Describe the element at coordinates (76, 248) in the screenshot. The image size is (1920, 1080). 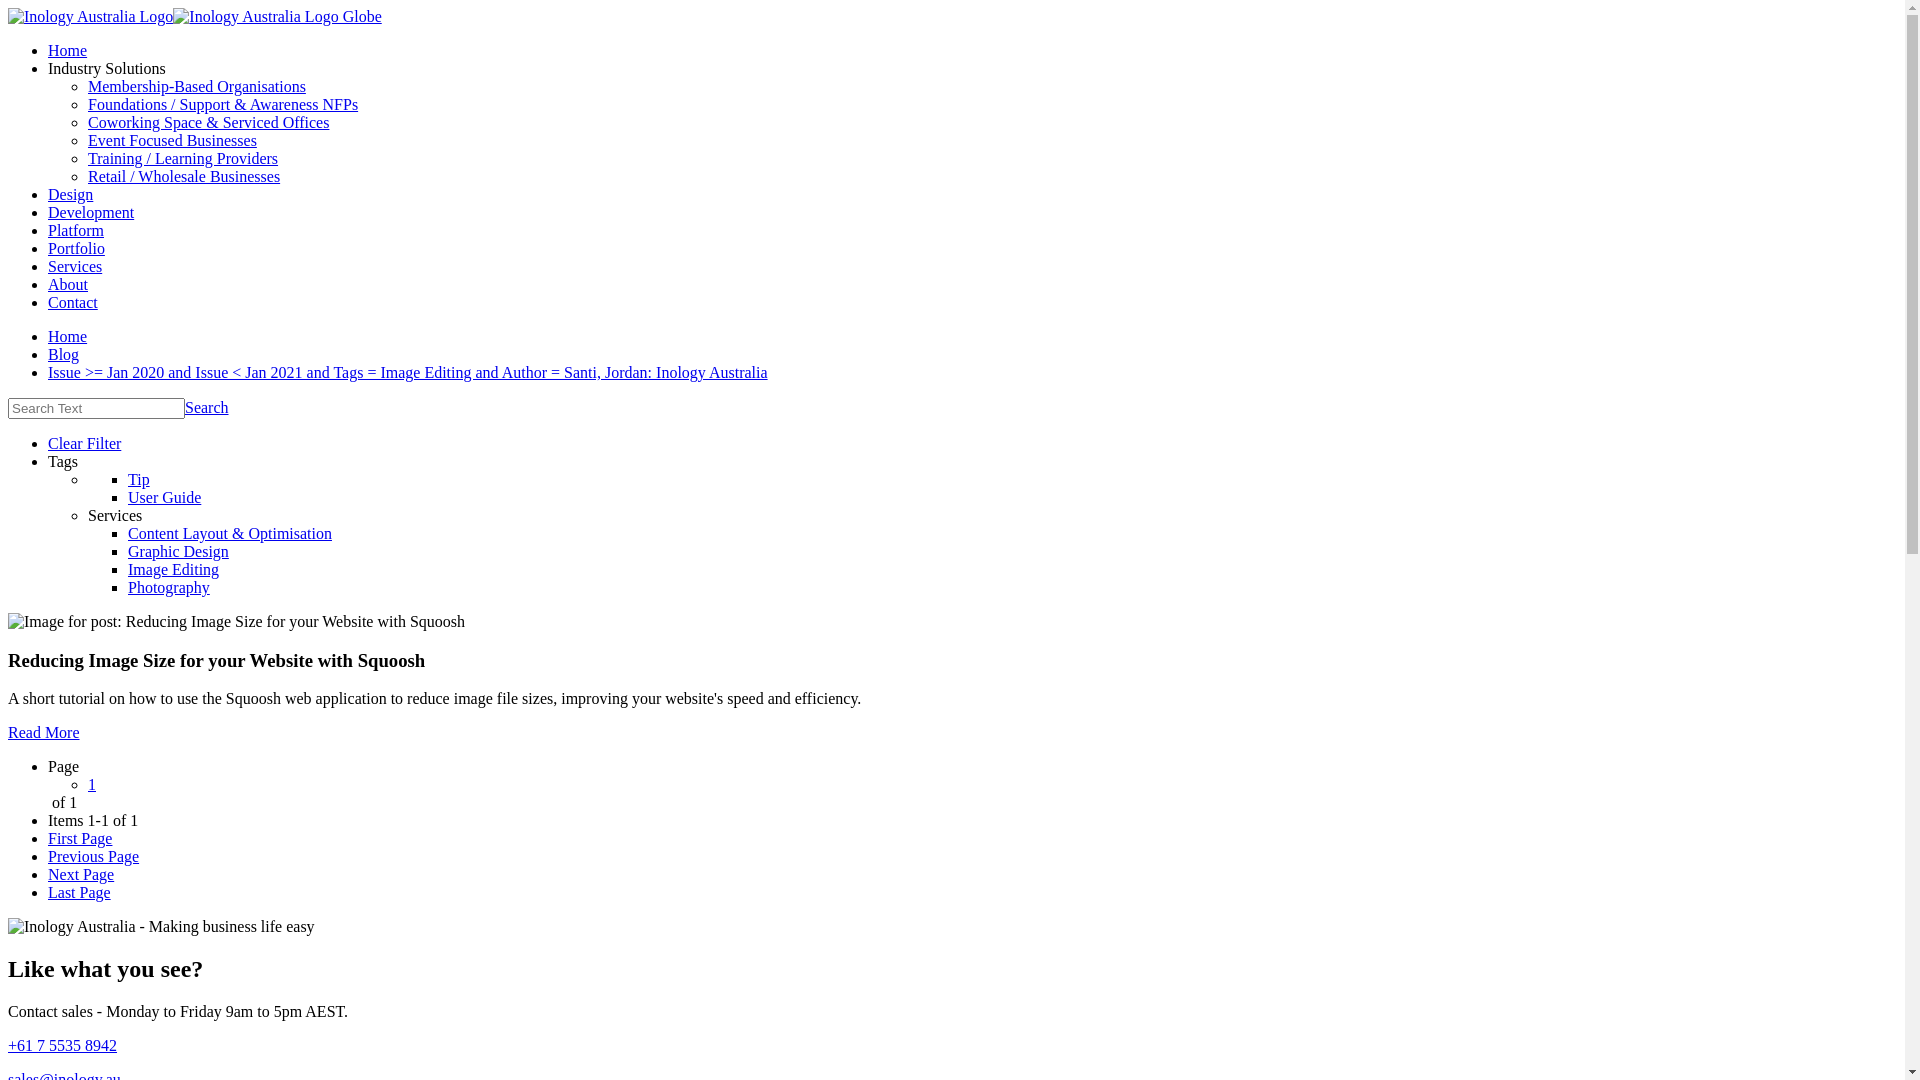
I see `Portfolio` at that location.